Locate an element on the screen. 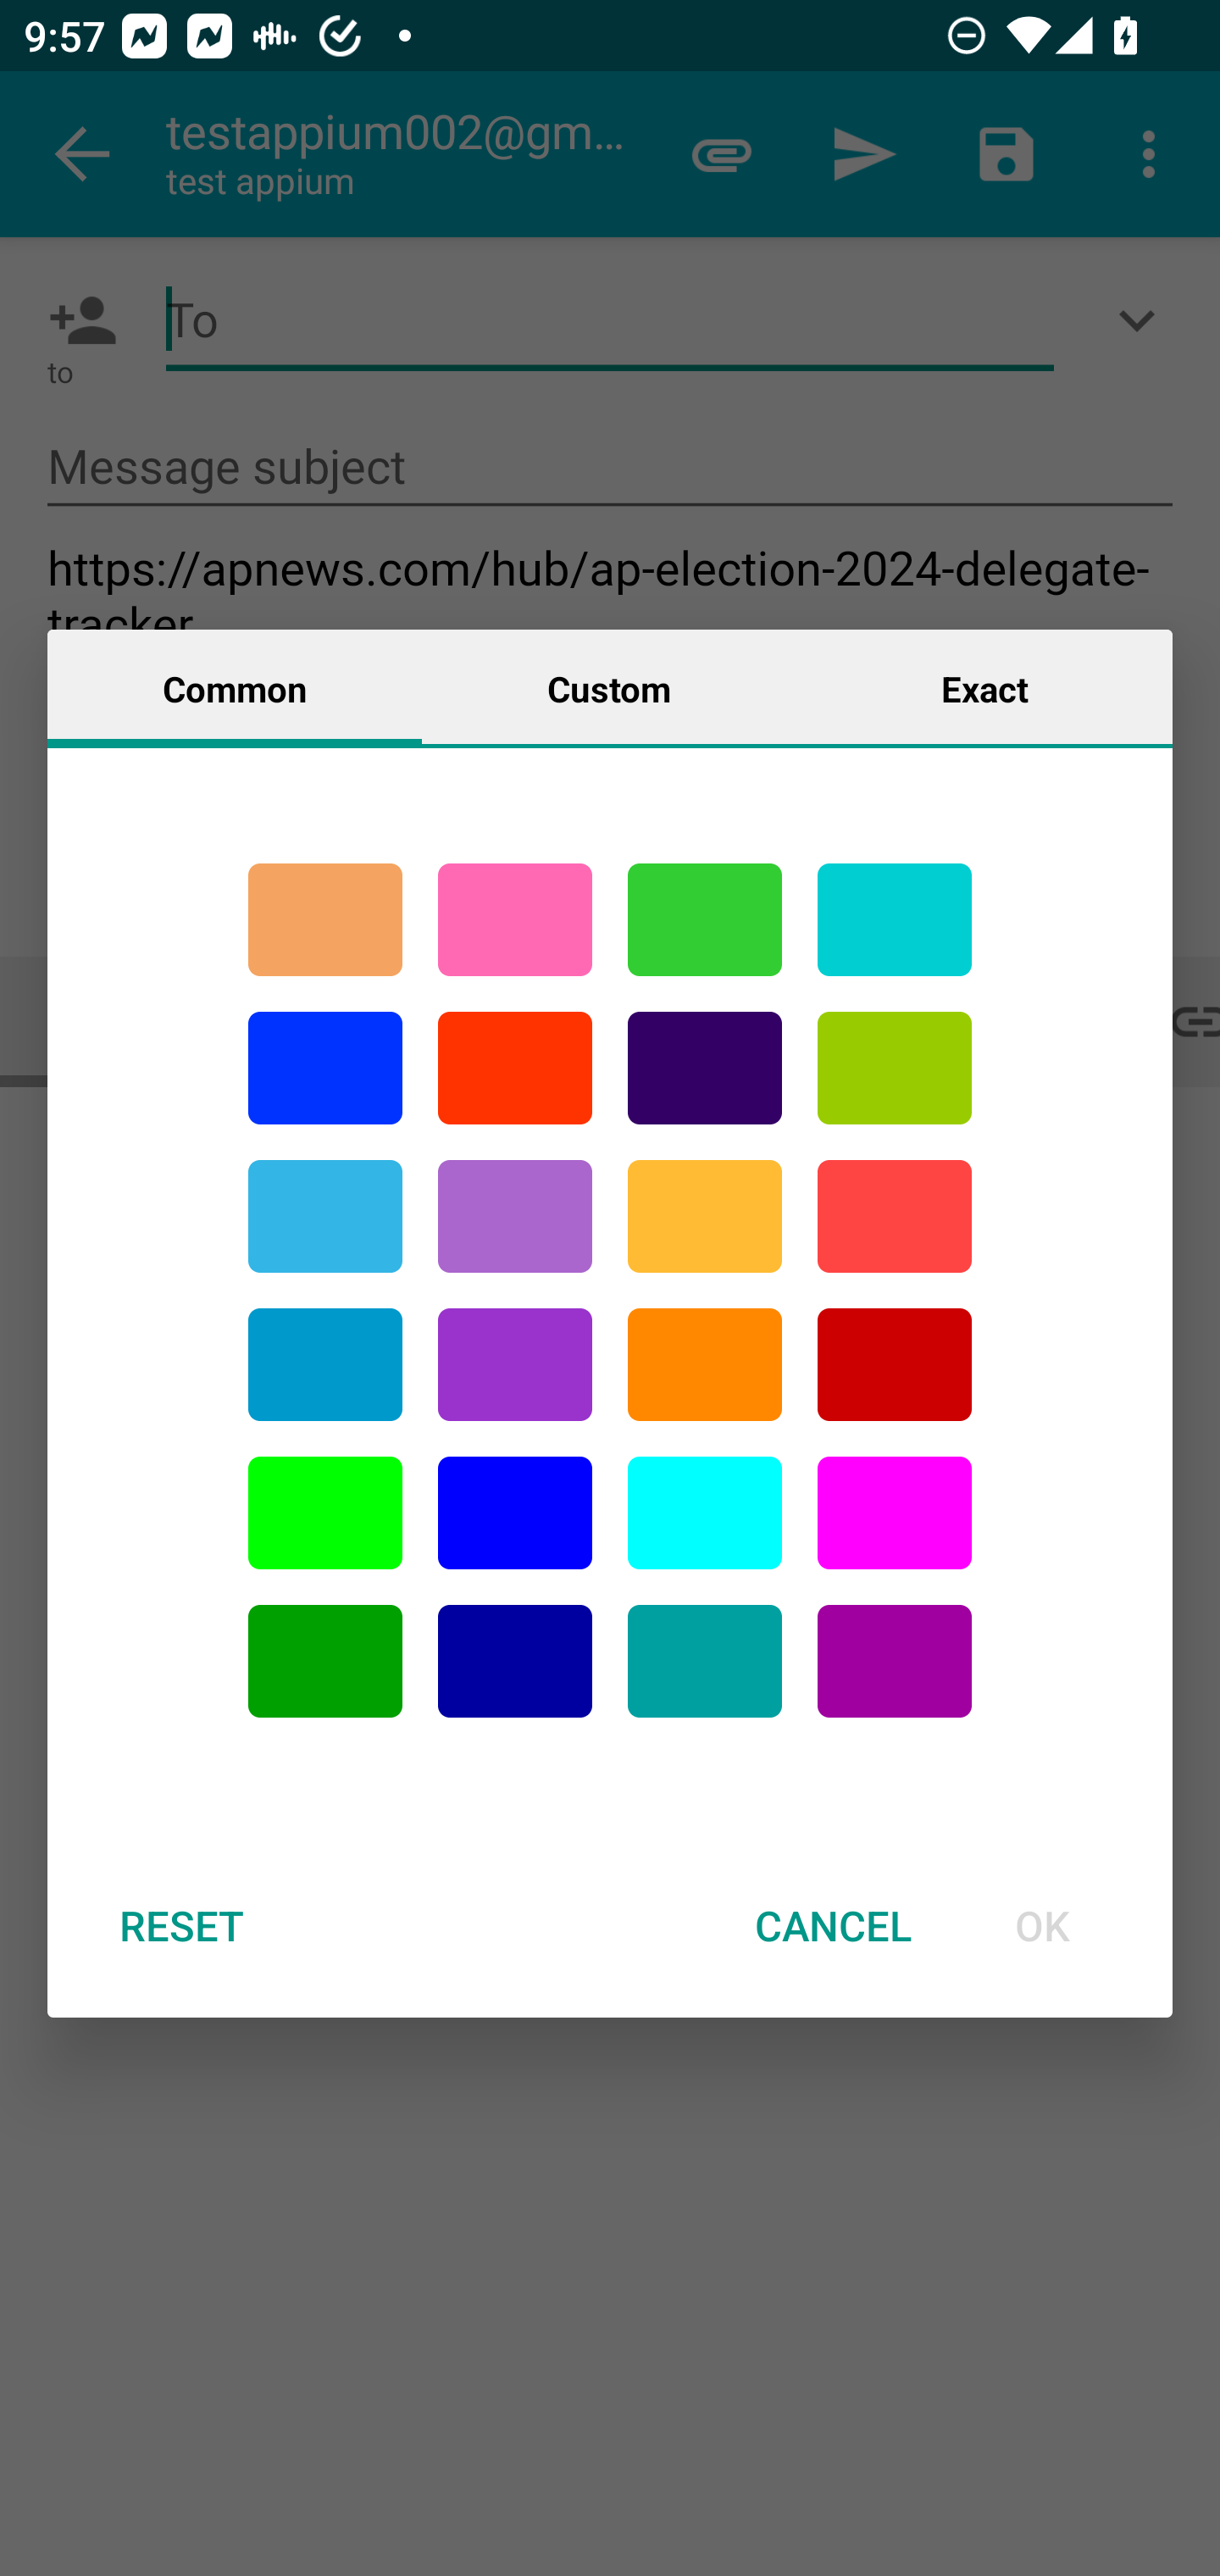  Cyan is located at coordinates (705, 1661).